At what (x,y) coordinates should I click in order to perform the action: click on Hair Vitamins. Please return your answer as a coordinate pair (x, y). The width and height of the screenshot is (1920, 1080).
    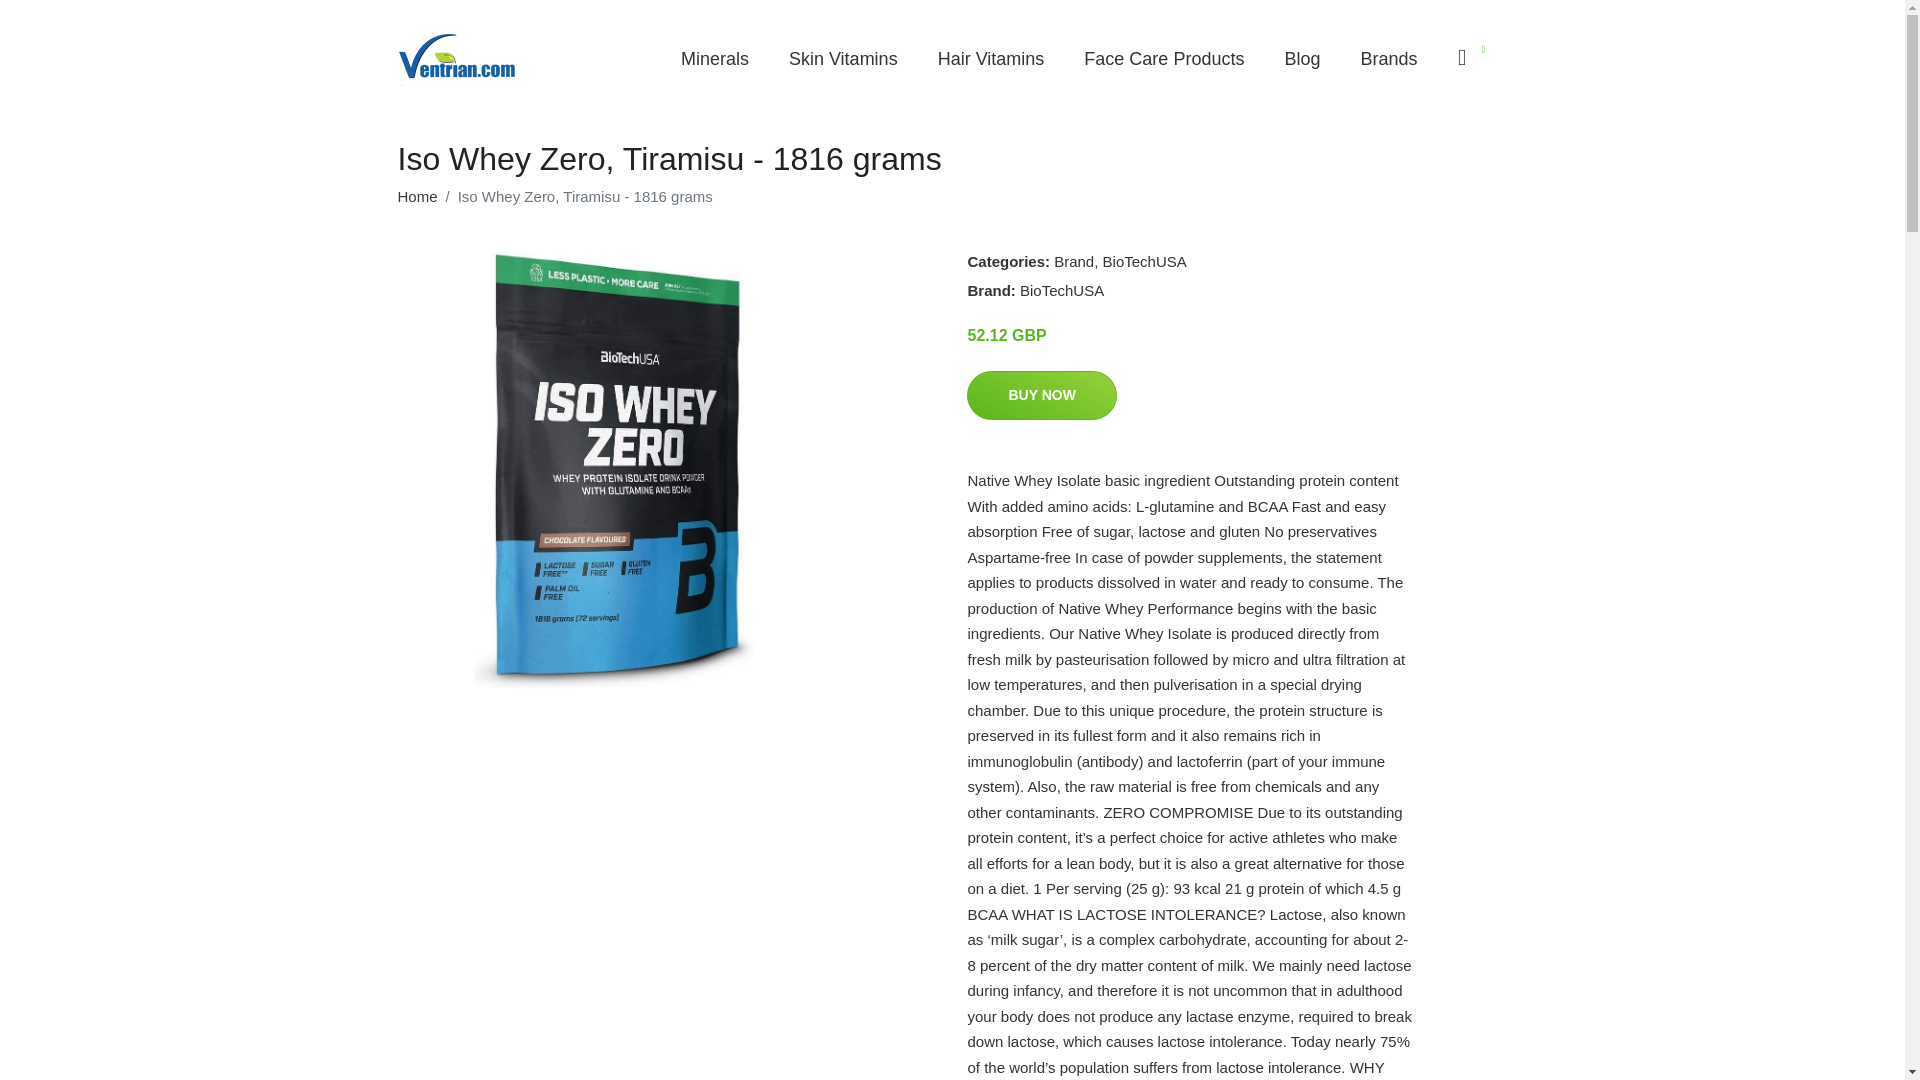
    Looking at the image, I should click on (991, 59).